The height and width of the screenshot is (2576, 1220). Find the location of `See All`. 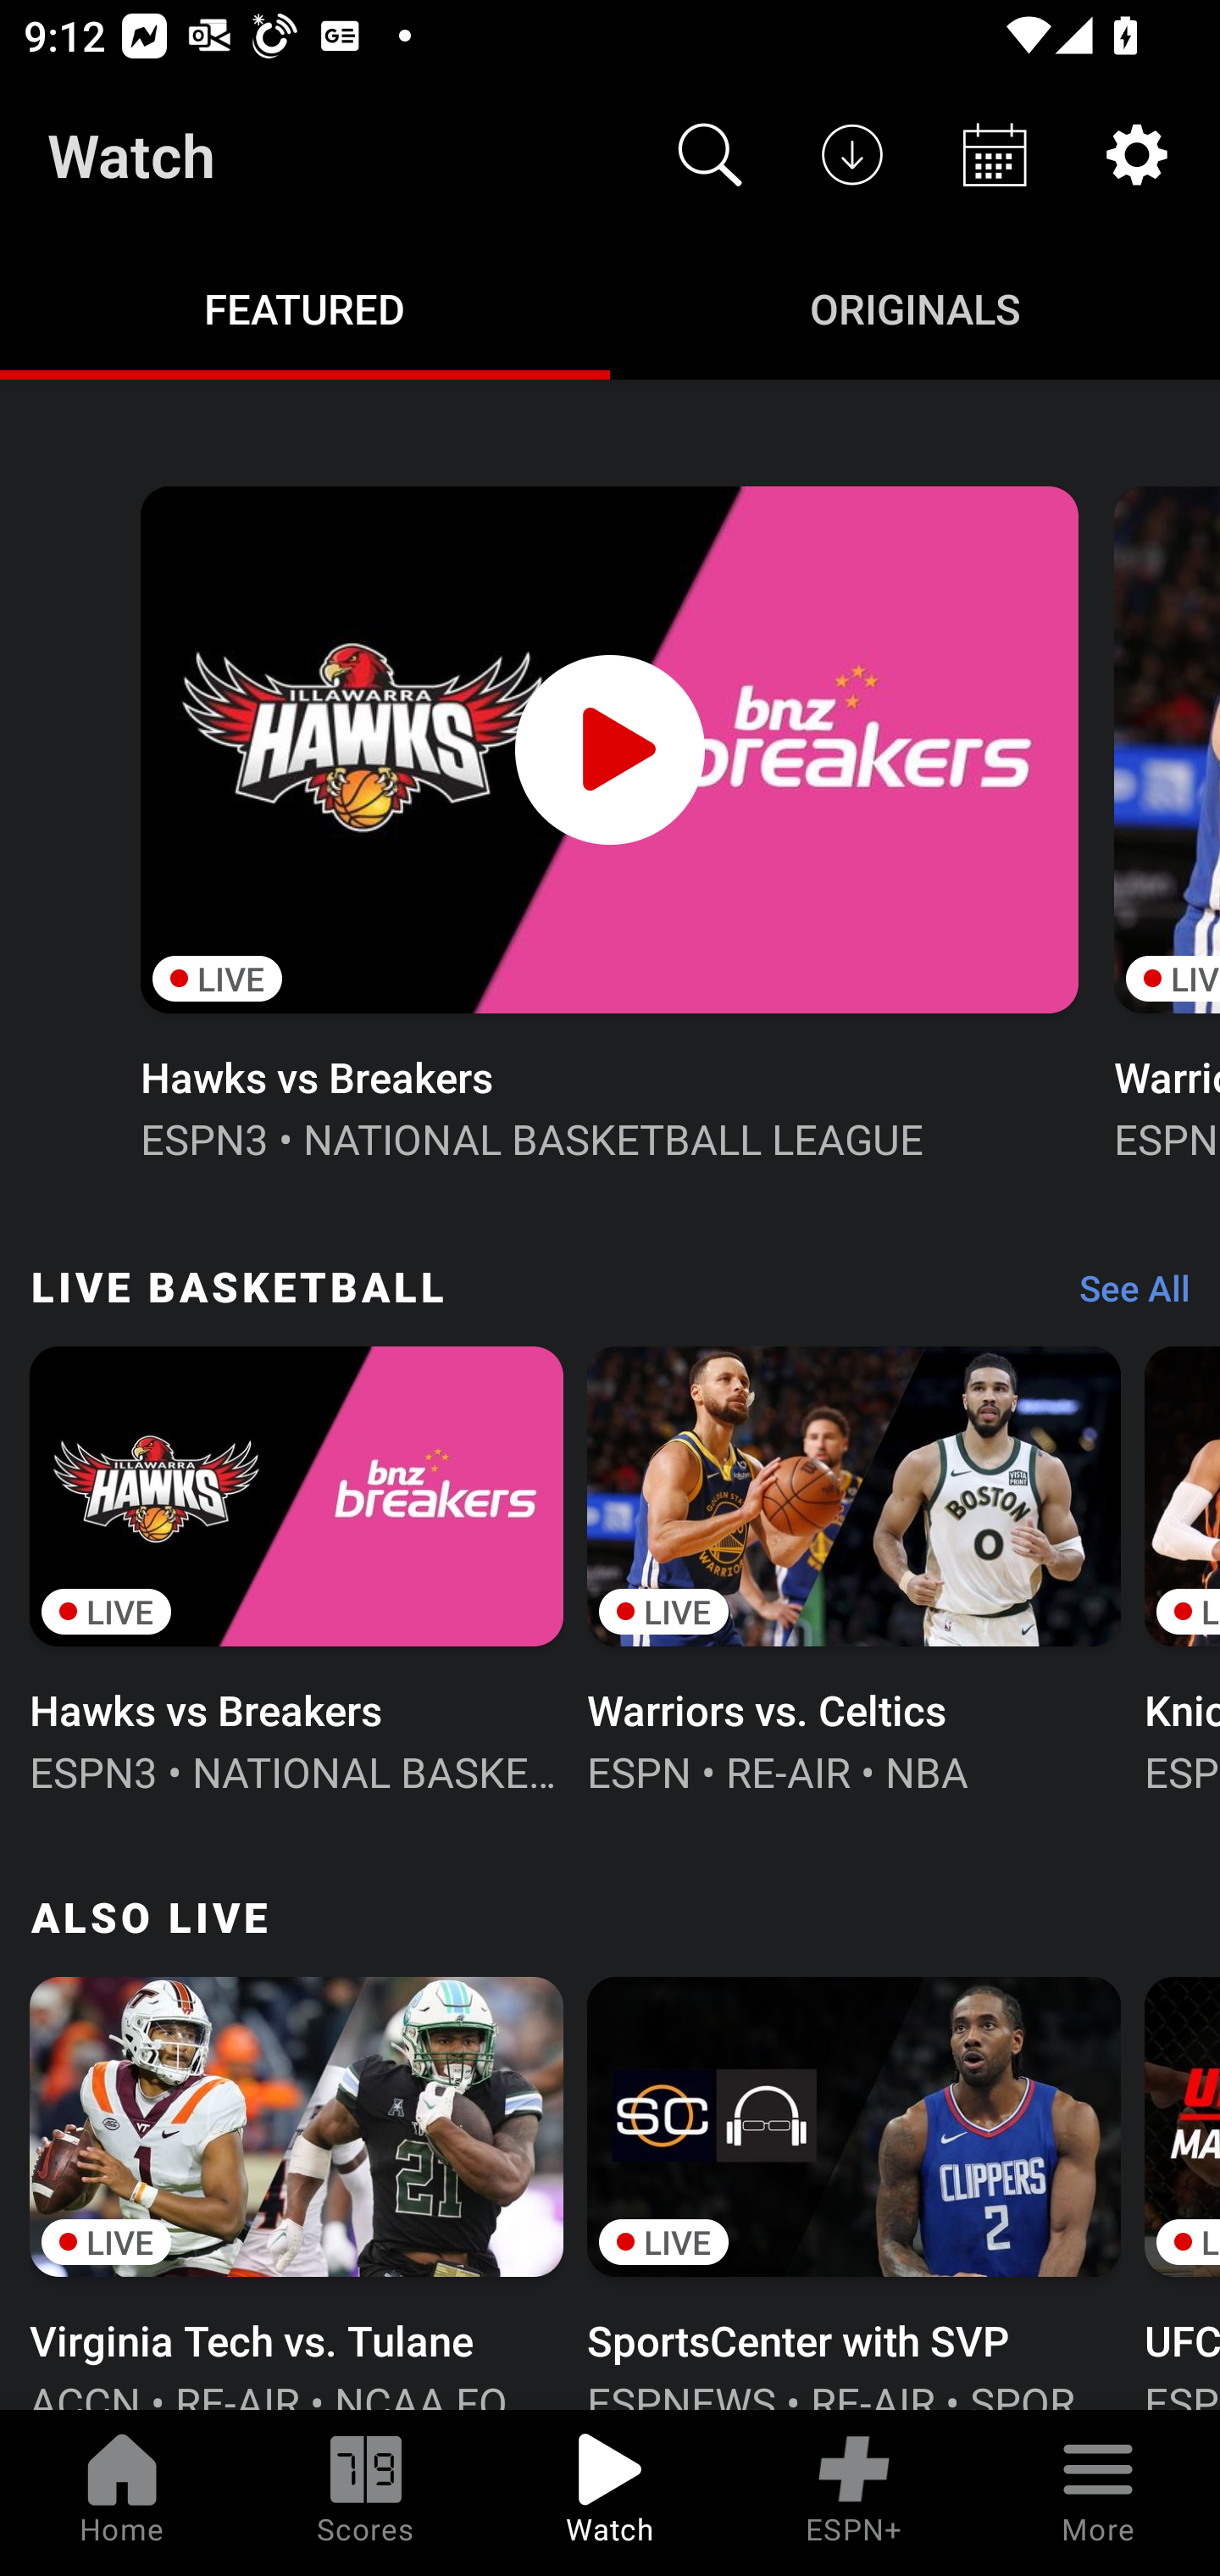

See All is located at coordinates (1123, 1295).